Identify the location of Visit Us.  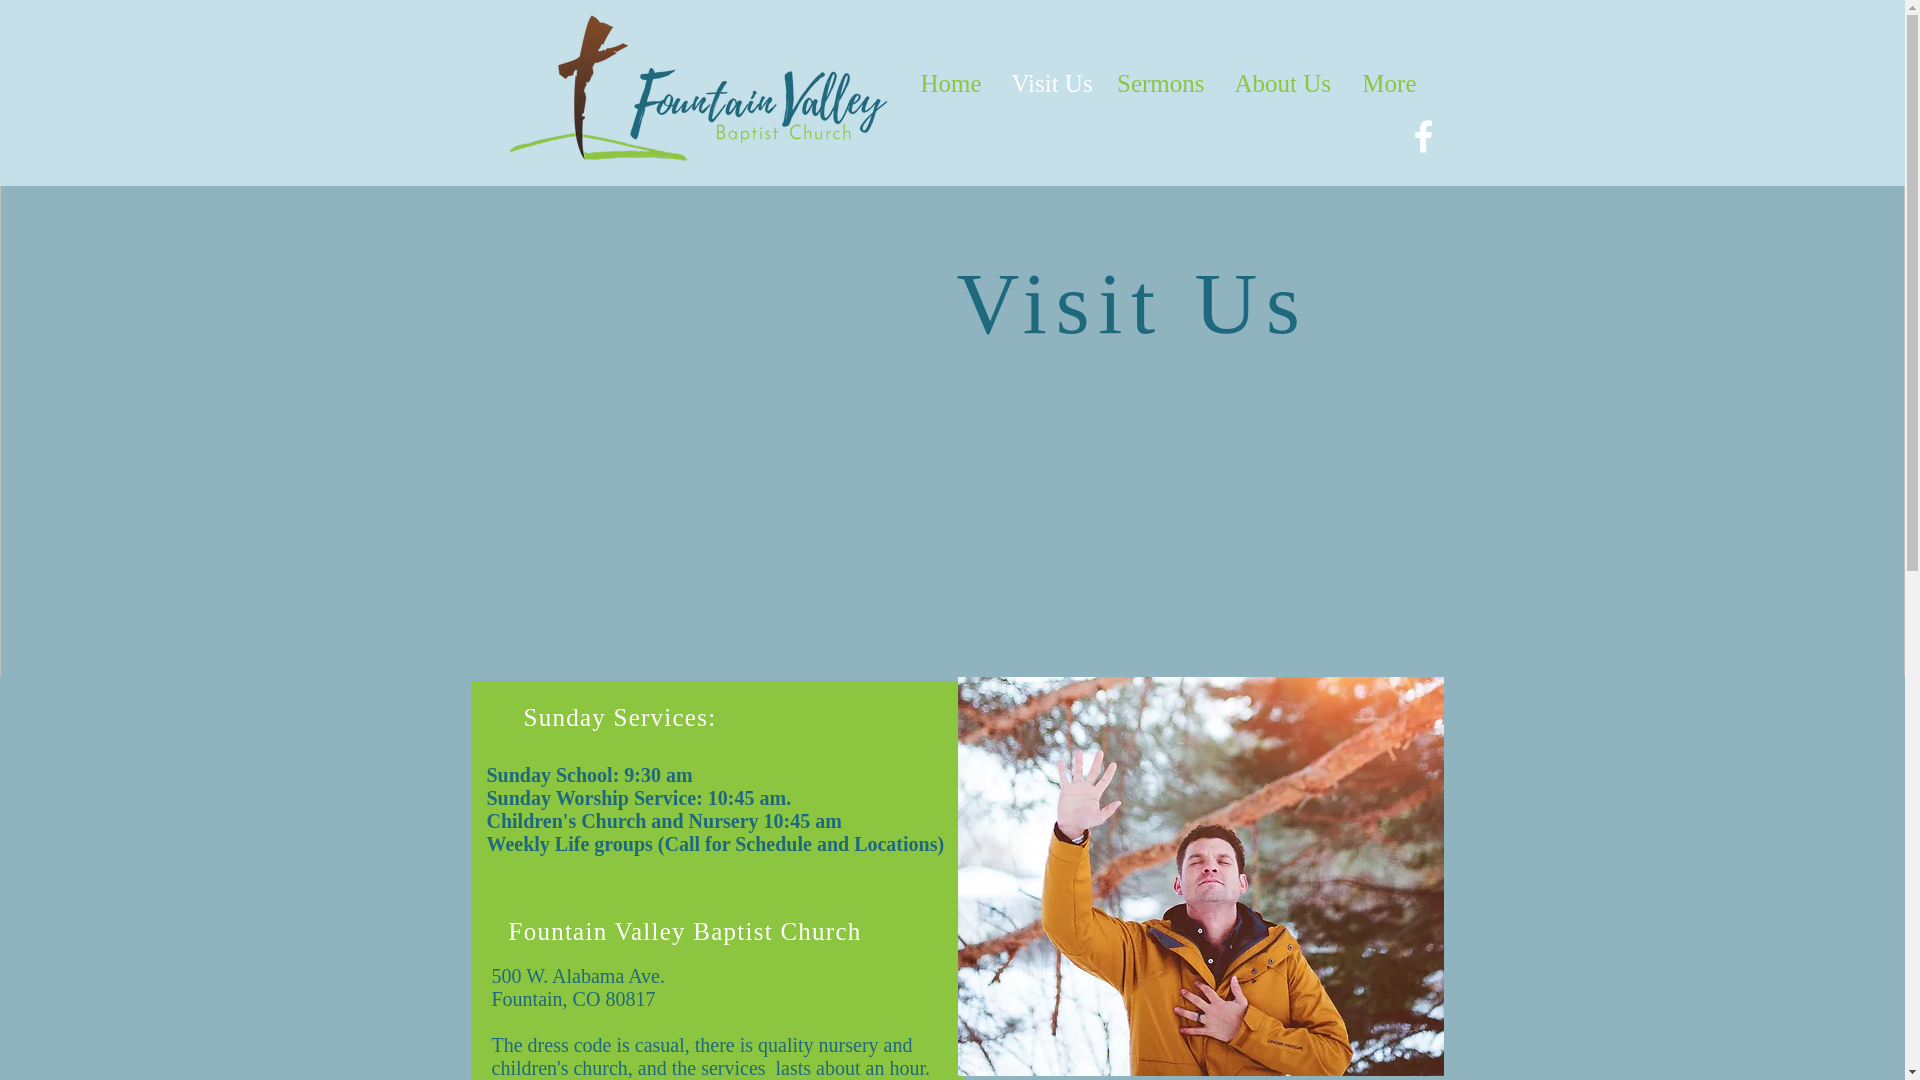
(1048, 83).